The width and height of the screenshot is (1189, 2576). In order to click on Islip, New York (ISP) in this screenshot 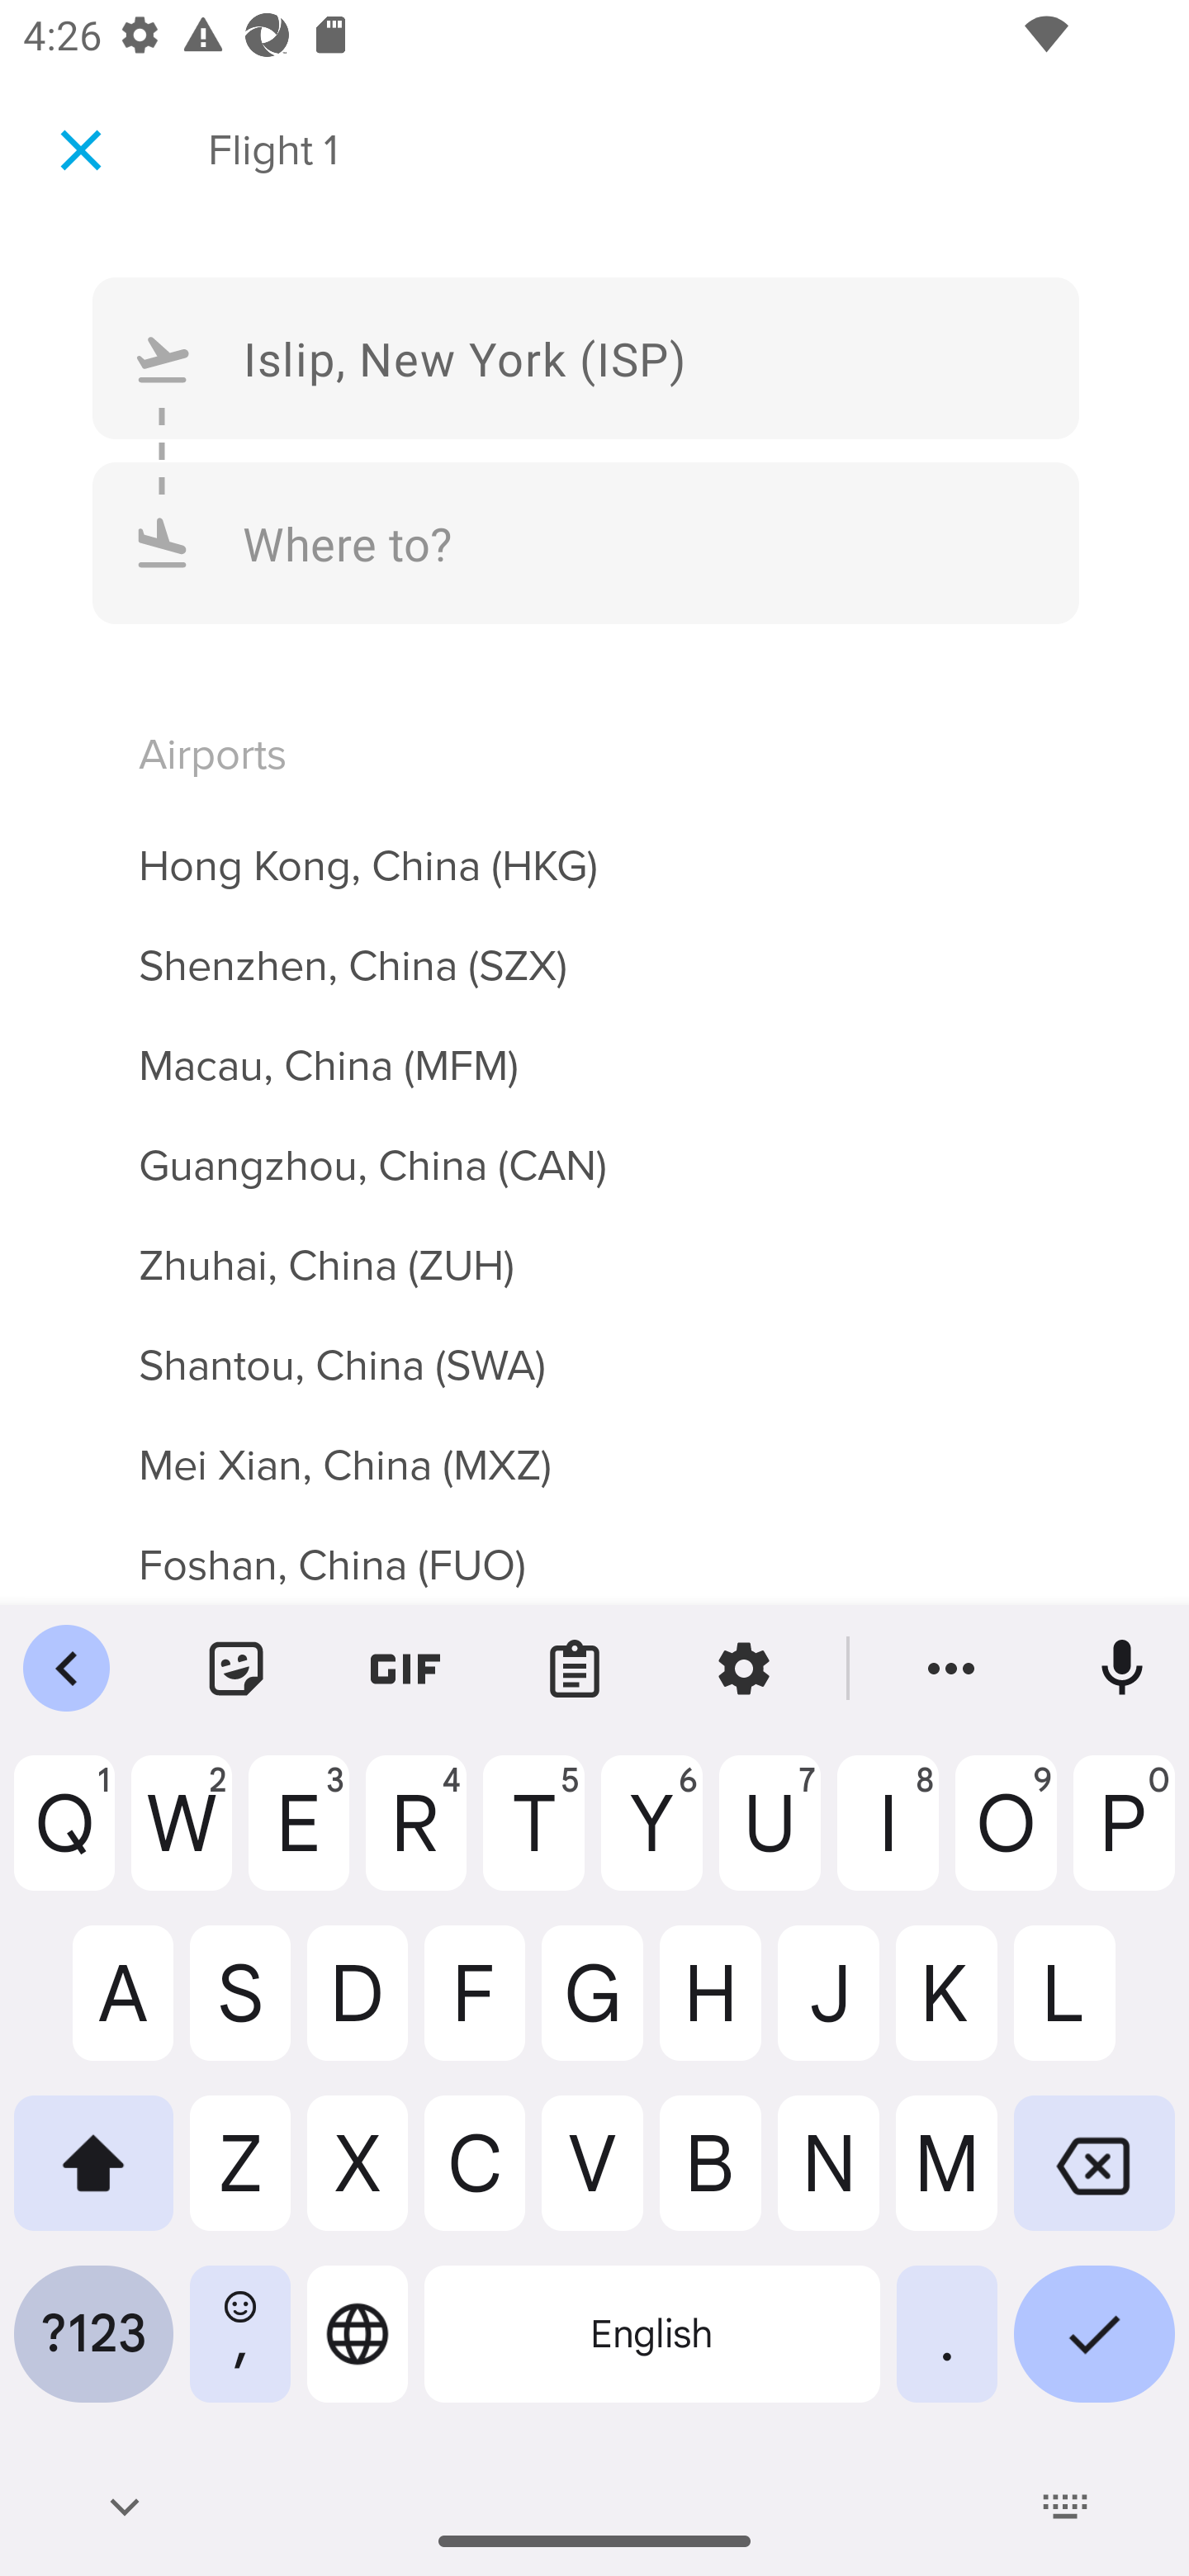, I will do `click(586, 358)`.